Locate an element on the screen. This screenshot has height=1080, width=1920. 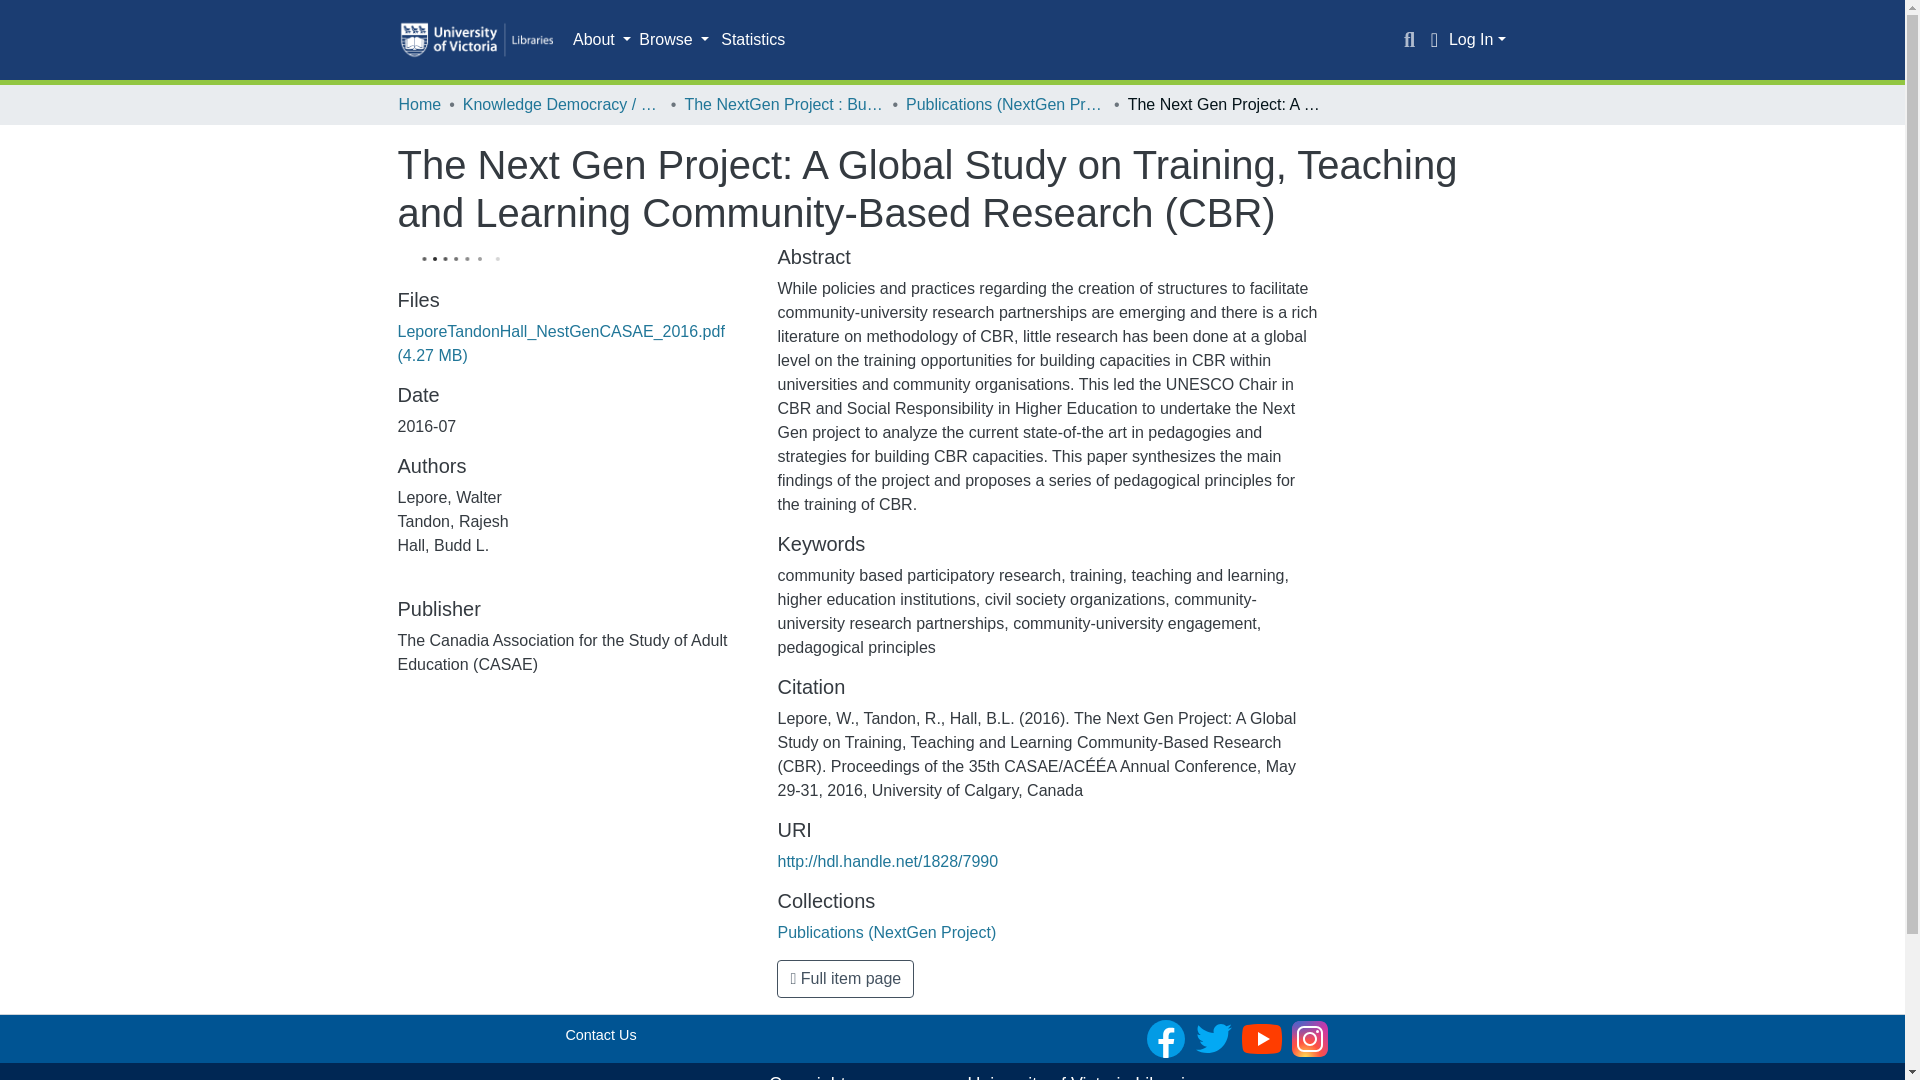
Home is located at coordinates (419, 104).